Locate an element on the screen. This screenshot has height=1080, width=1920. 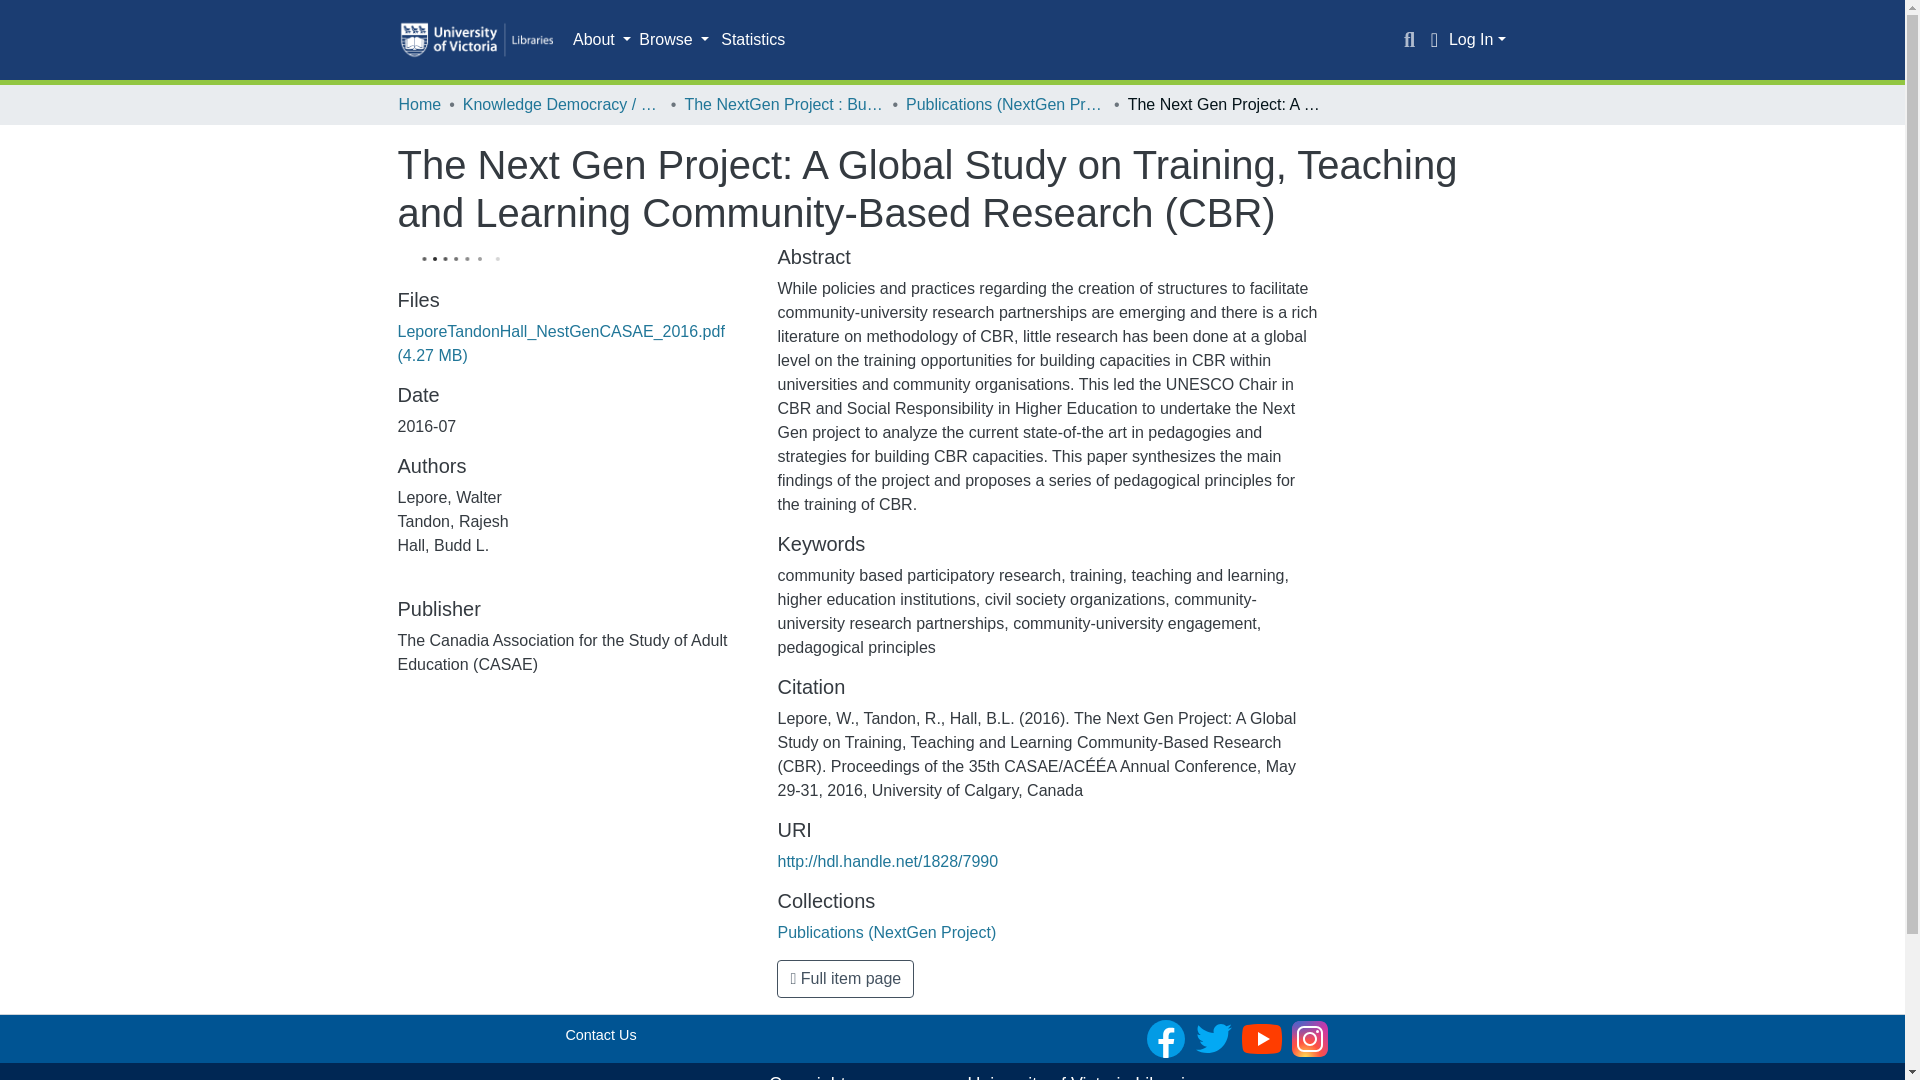
Home is located at coordinates (419, 104).